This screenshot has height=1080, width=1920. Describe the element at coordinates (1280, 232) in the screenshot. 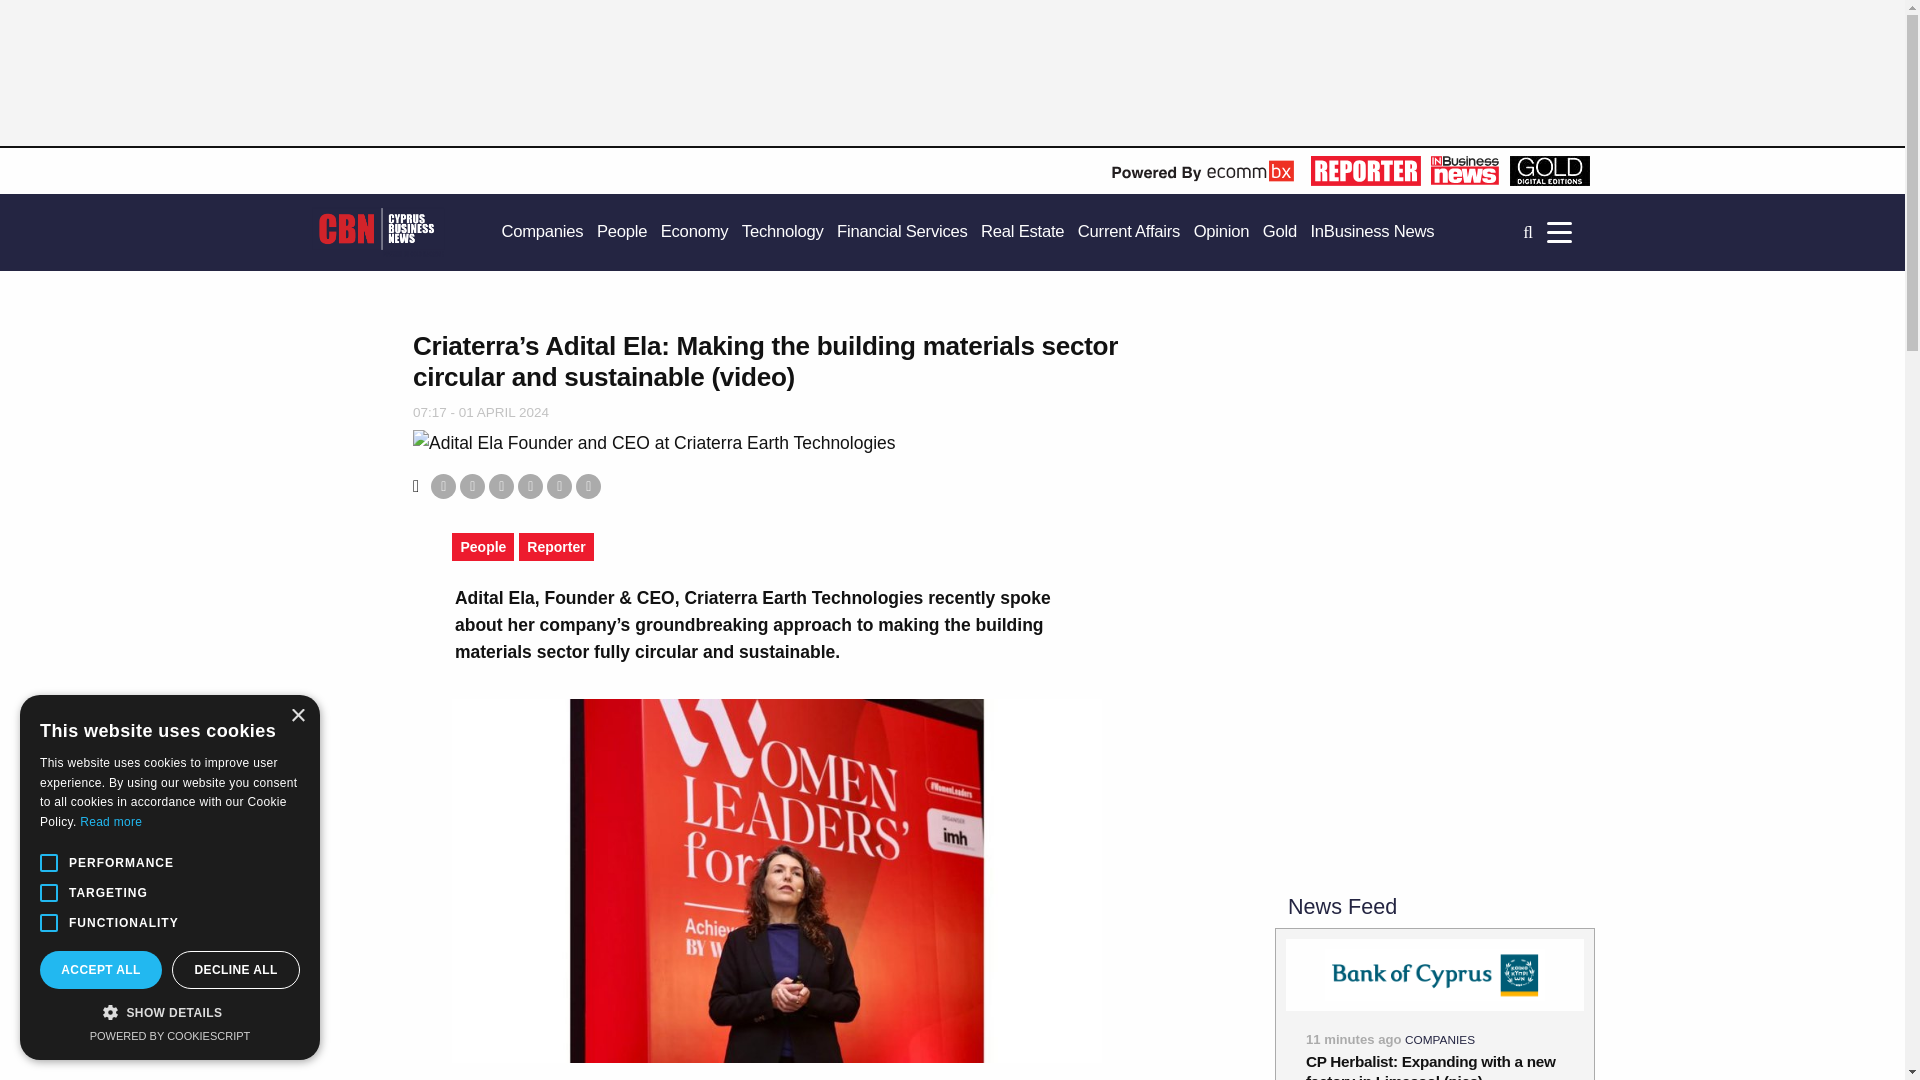

I see `Gold` at that location.